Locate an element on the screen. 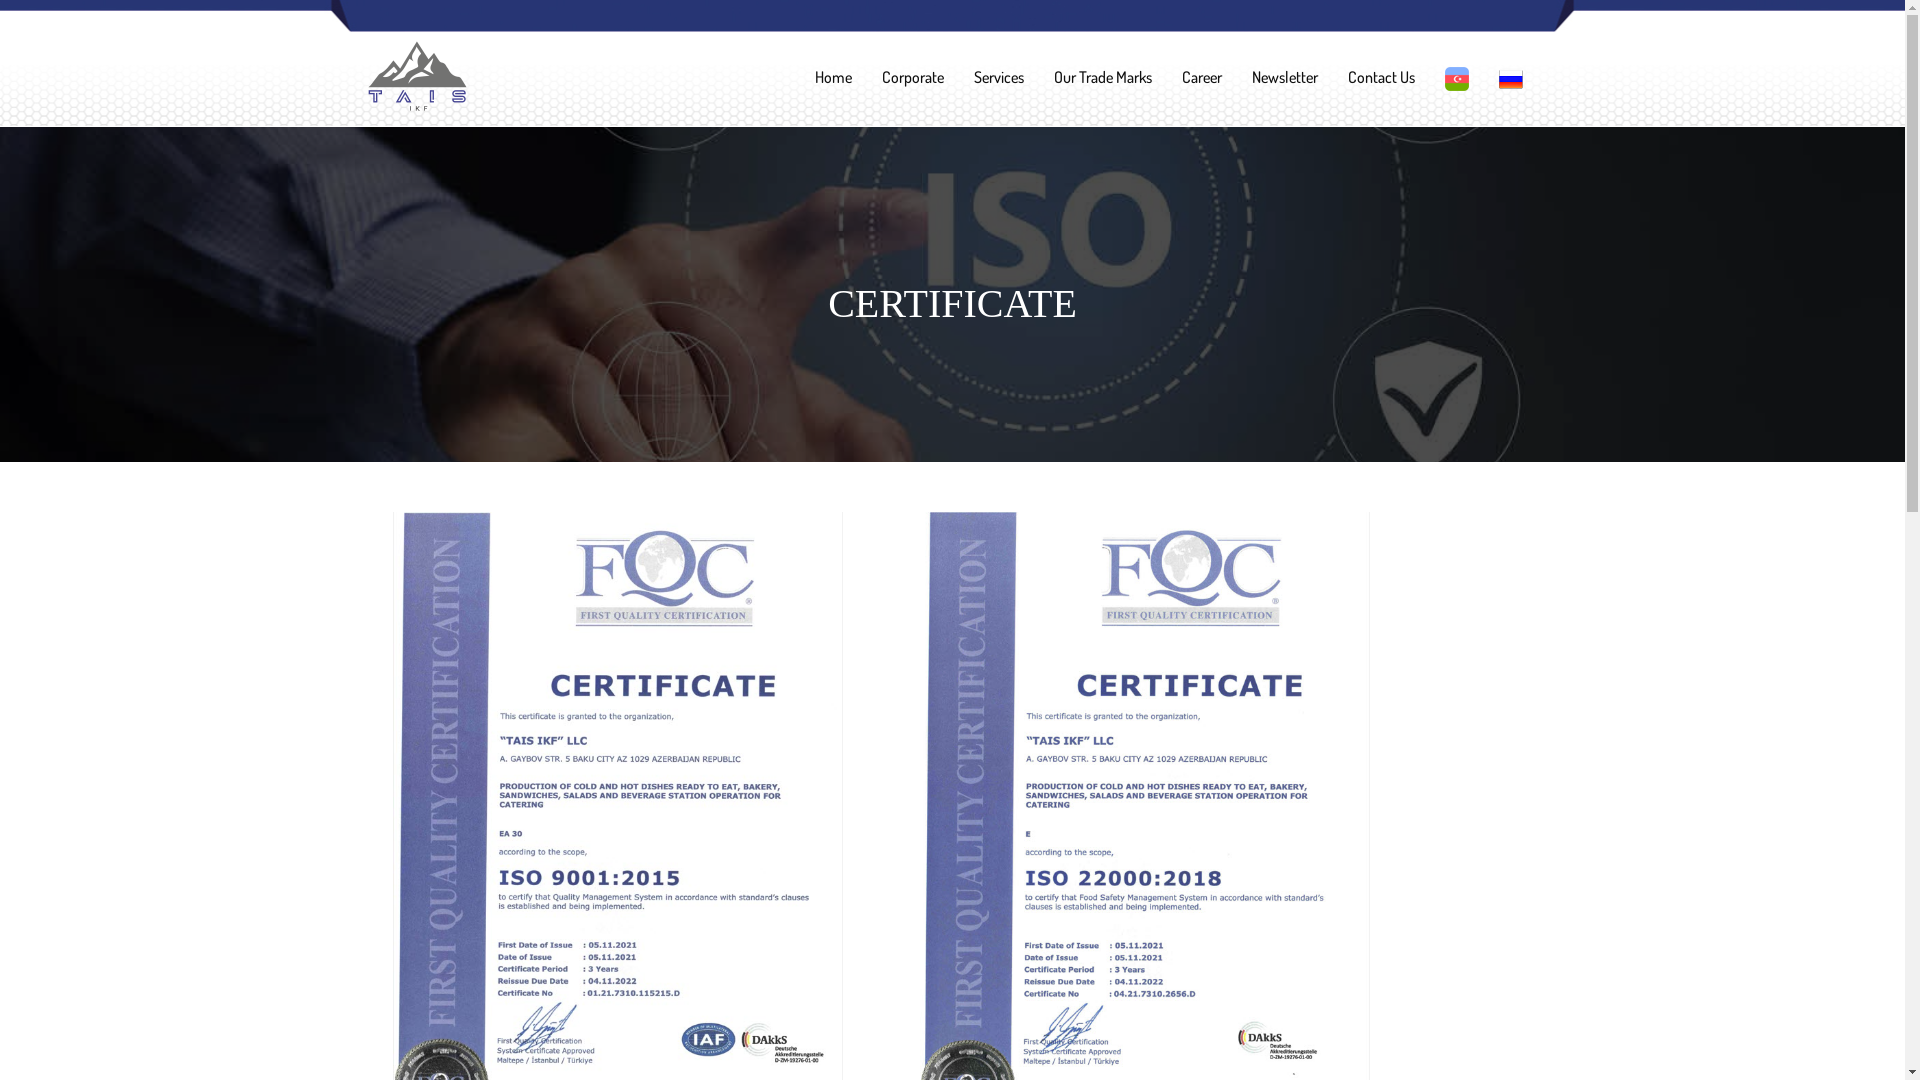  Services is located at coordinates (998, 77).